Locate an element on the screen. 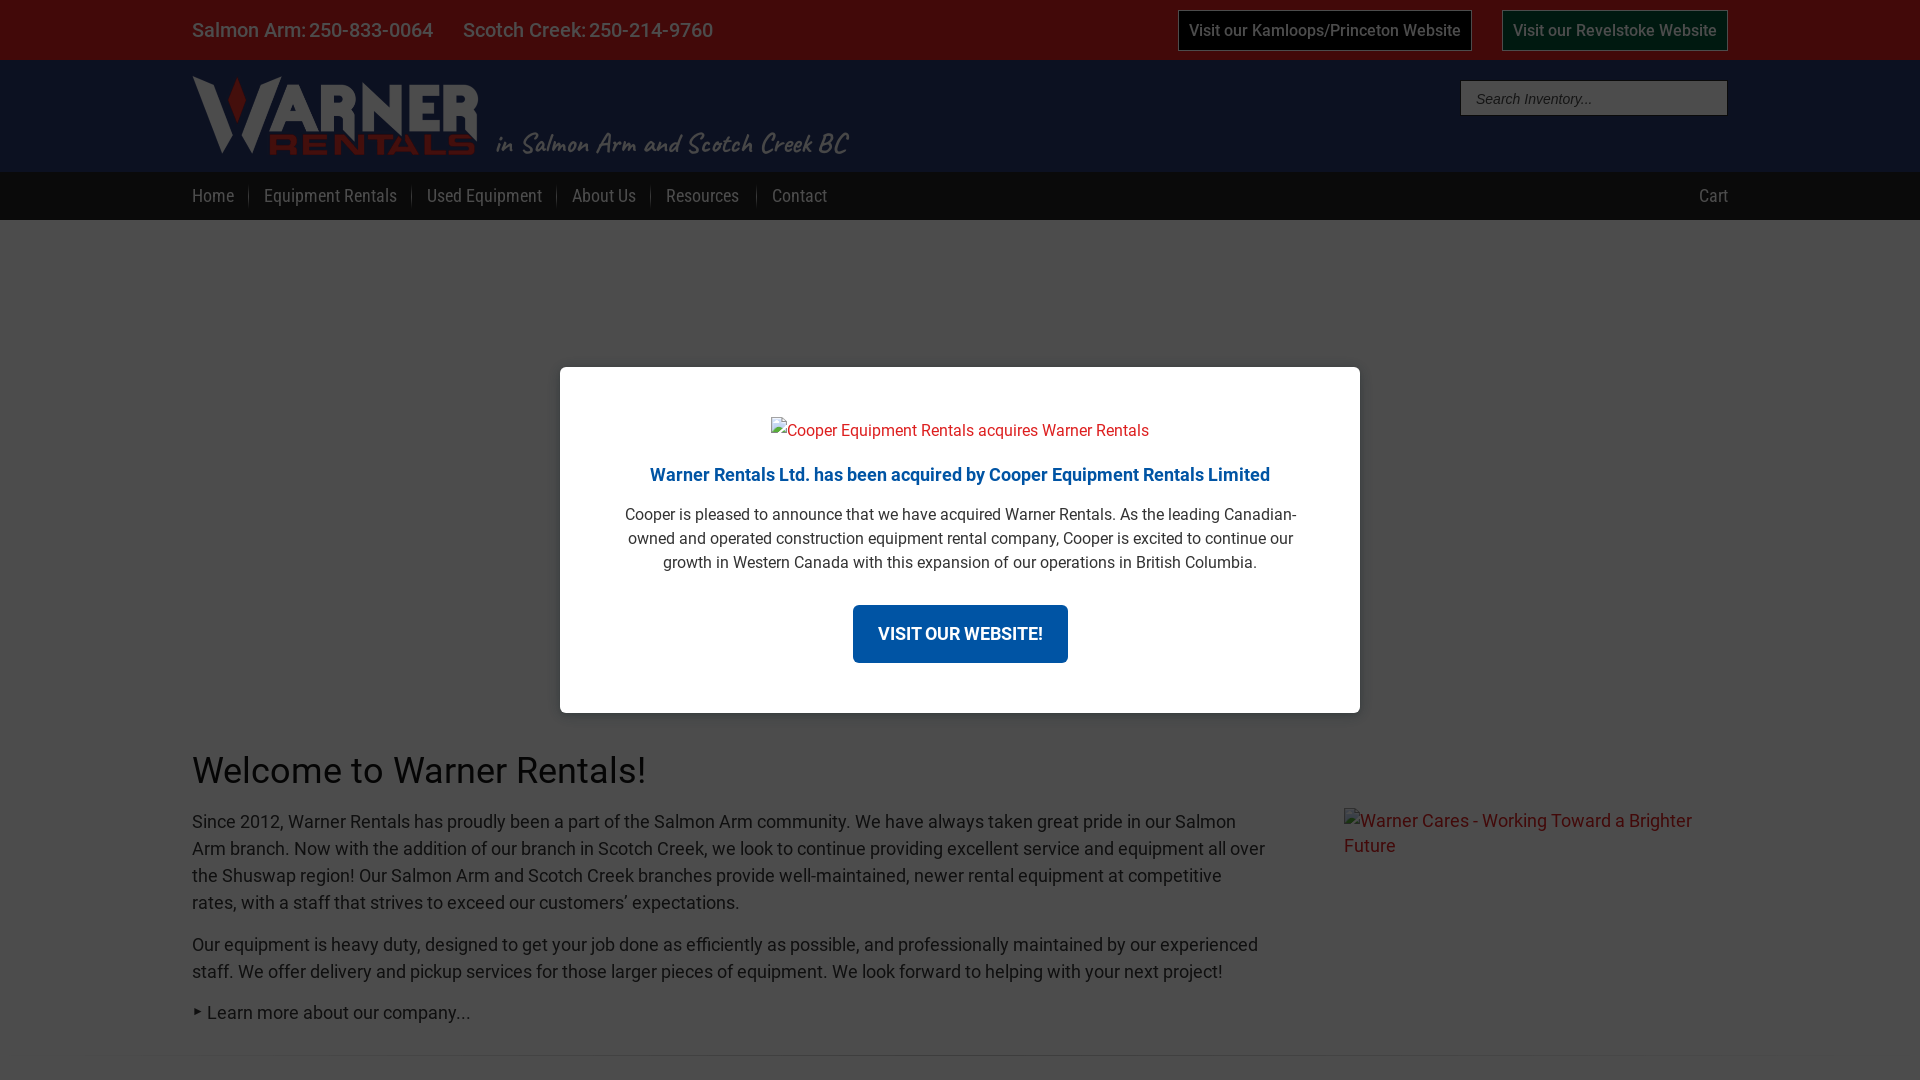 The width and height of the screenshot is (1920, 1080). VISIT OUR WEBSITE! is located at coordinates (960, 634).